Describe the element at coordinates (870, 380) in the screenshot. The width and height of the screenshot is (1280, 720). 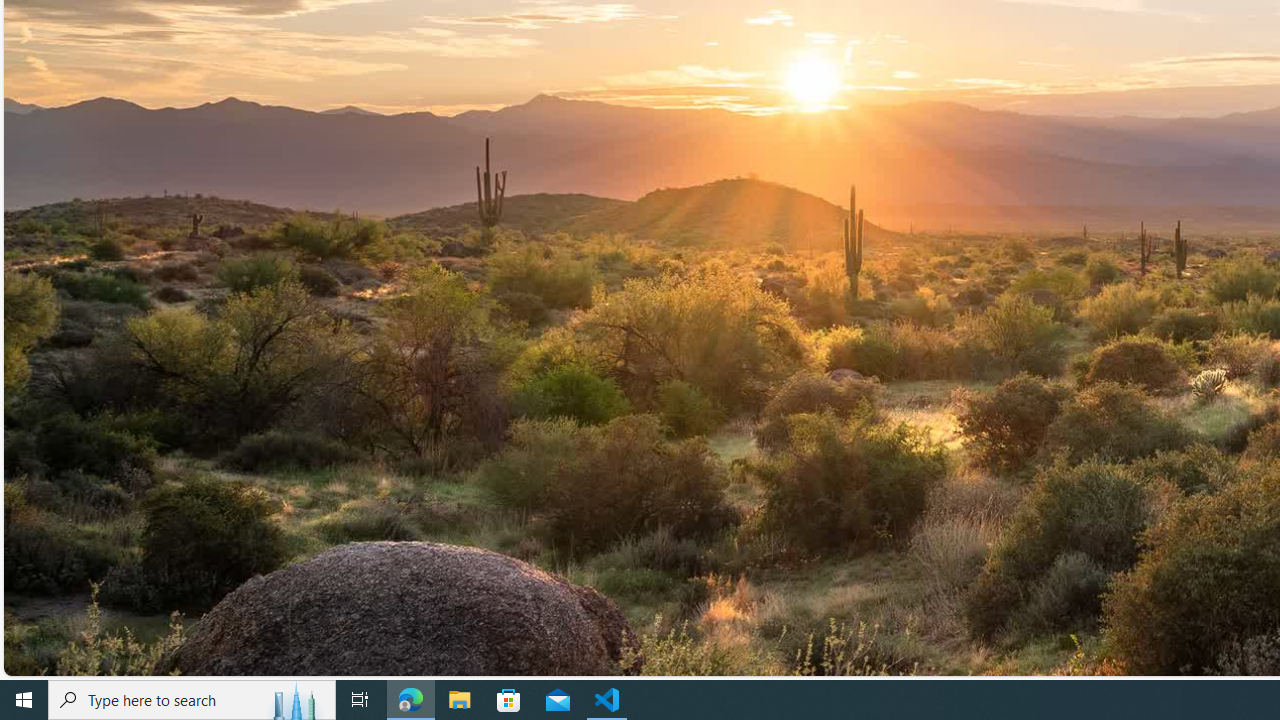
I see `Forge of Empires` at that location.